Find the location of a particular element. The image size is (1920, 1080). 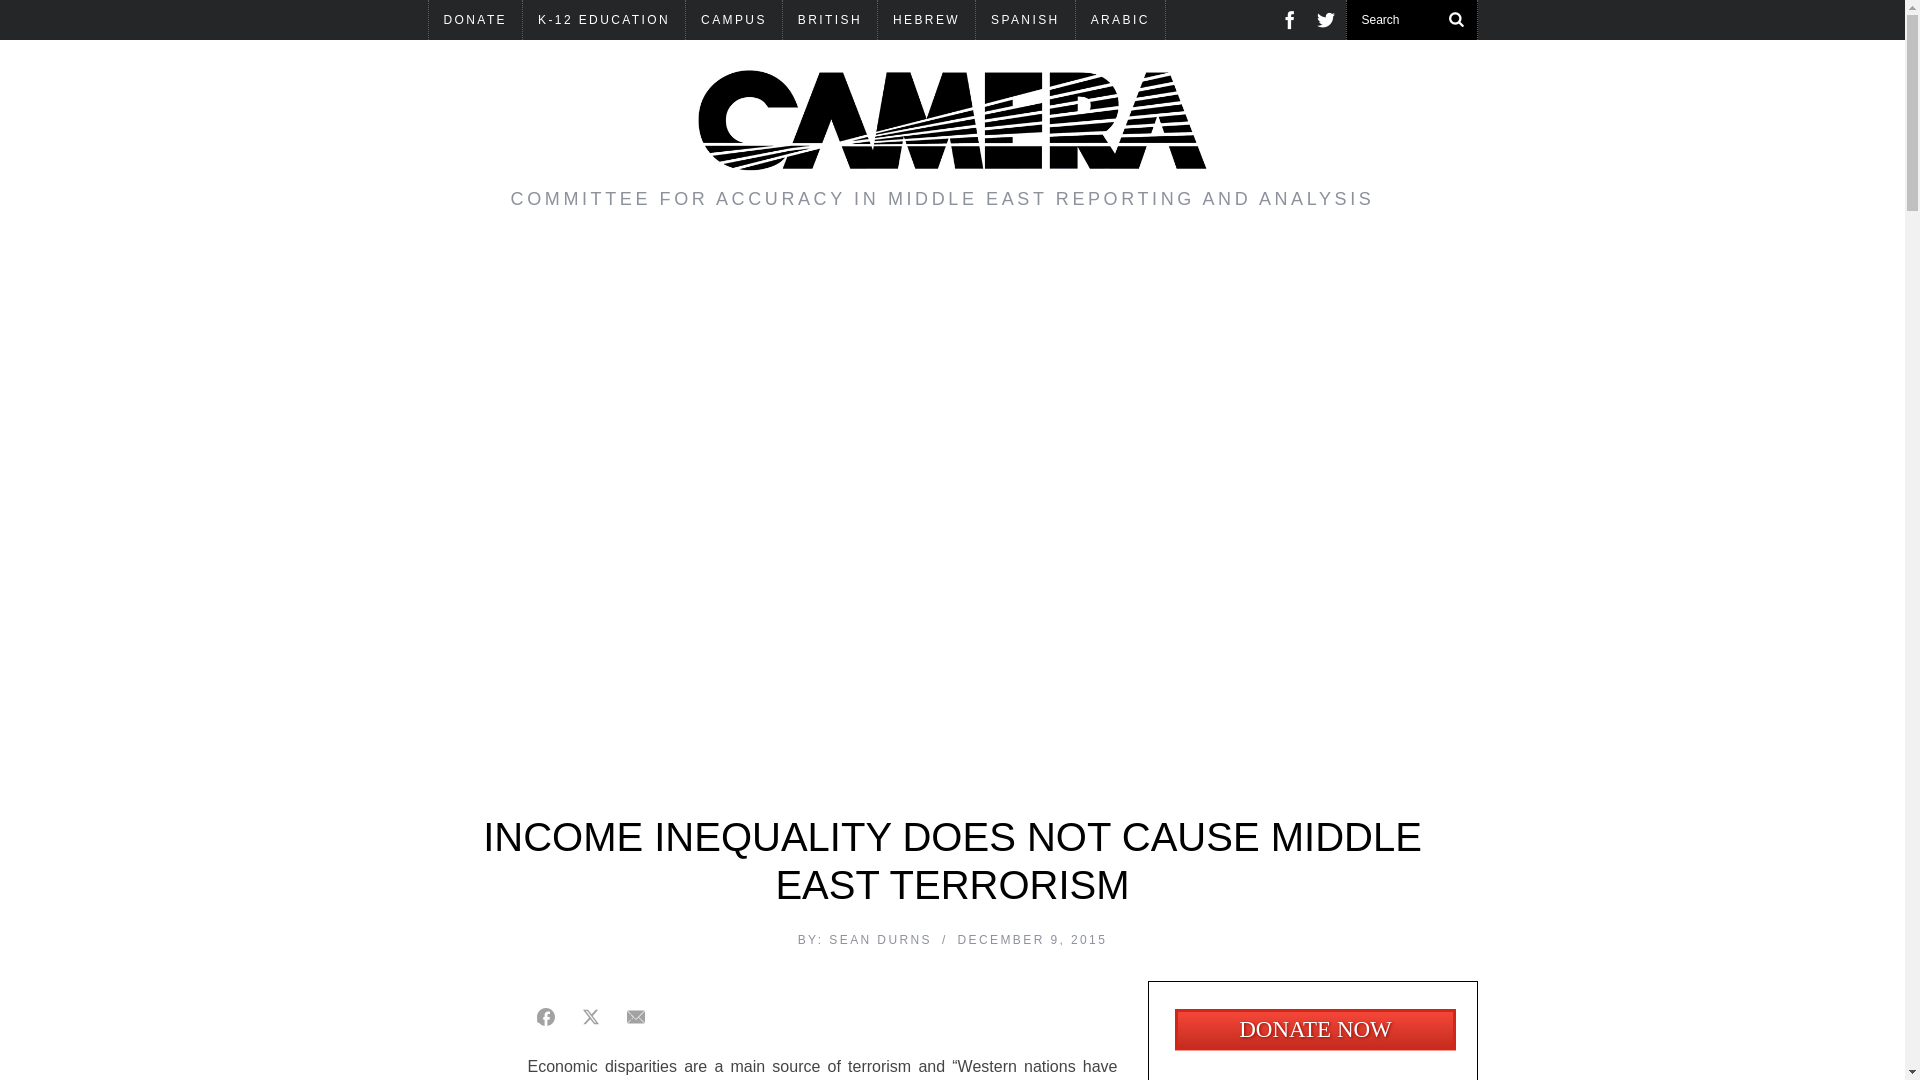

Search is located at coordinates (1411, 20).